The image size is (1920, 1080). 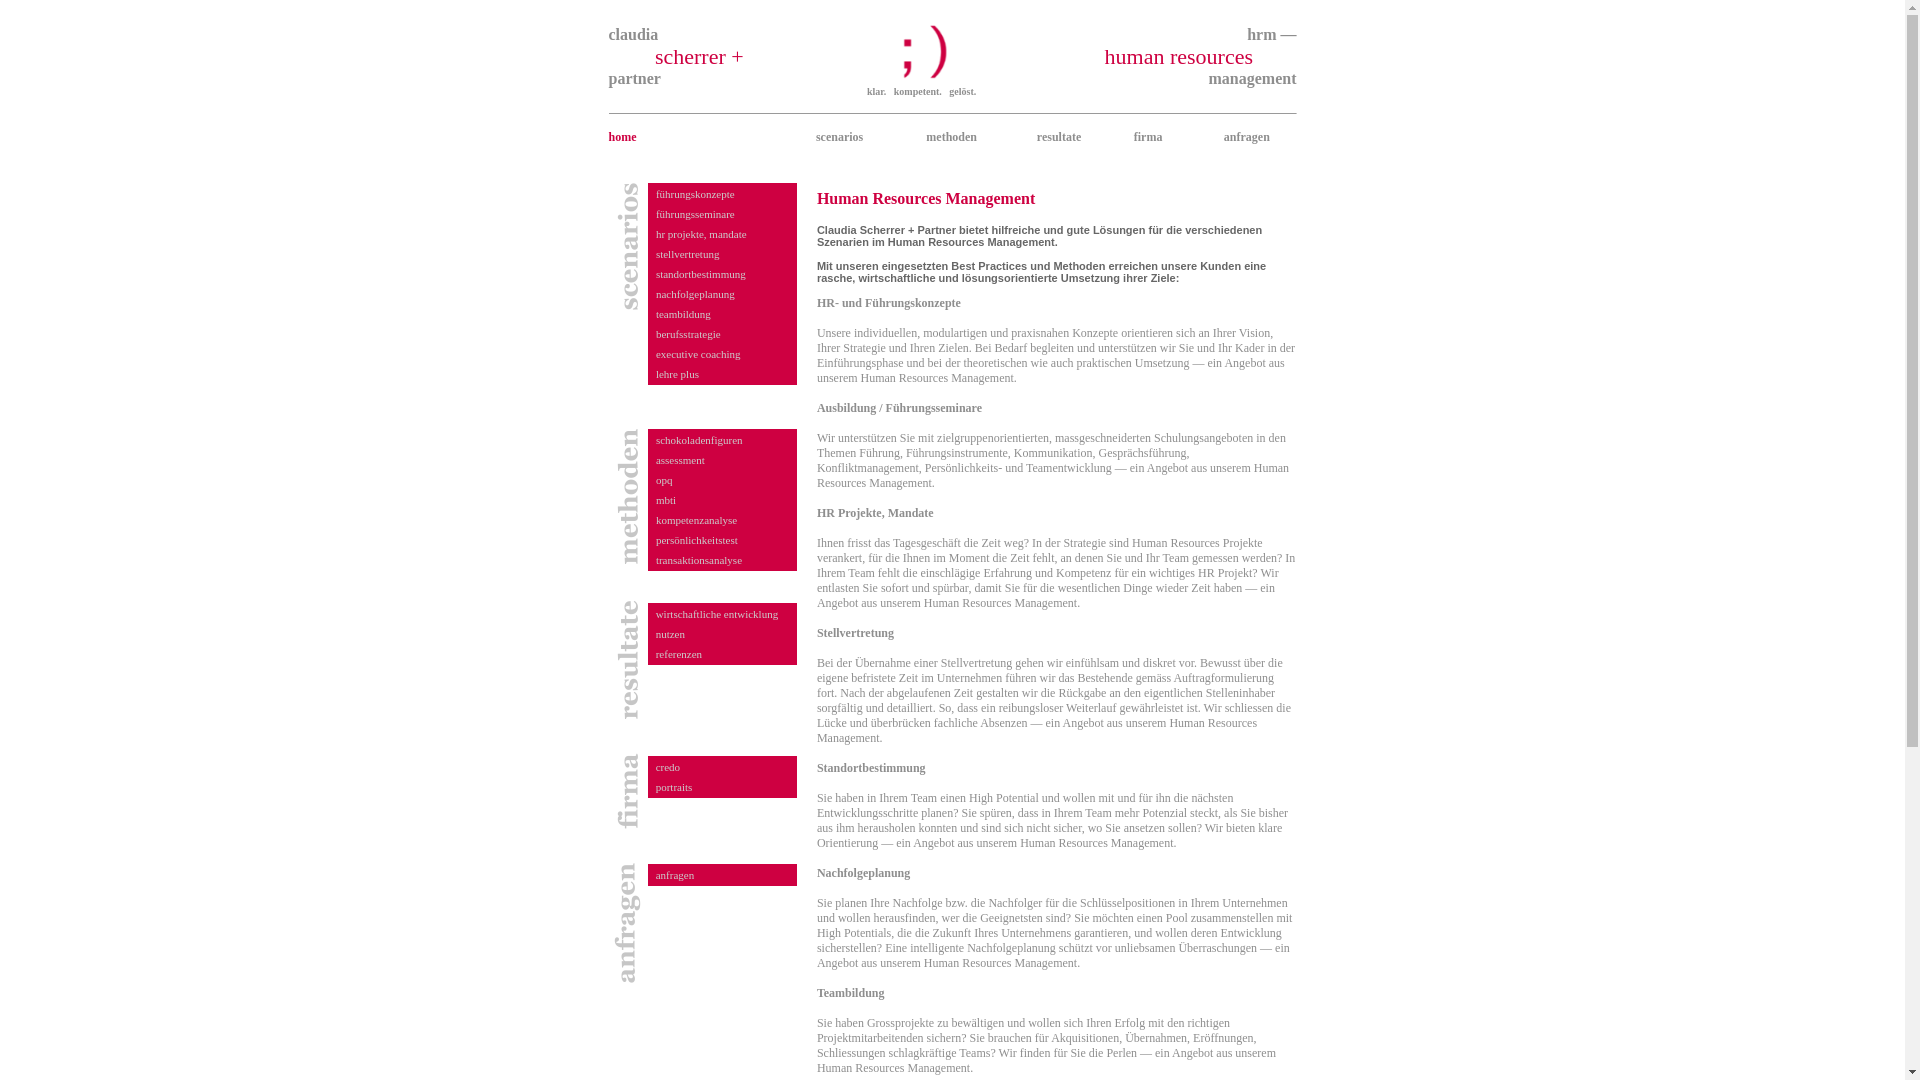 What do you see at coordinates (700, 440) in the screenshot?
I see `schokoladenfiguren` at bounding box center [700, 440].